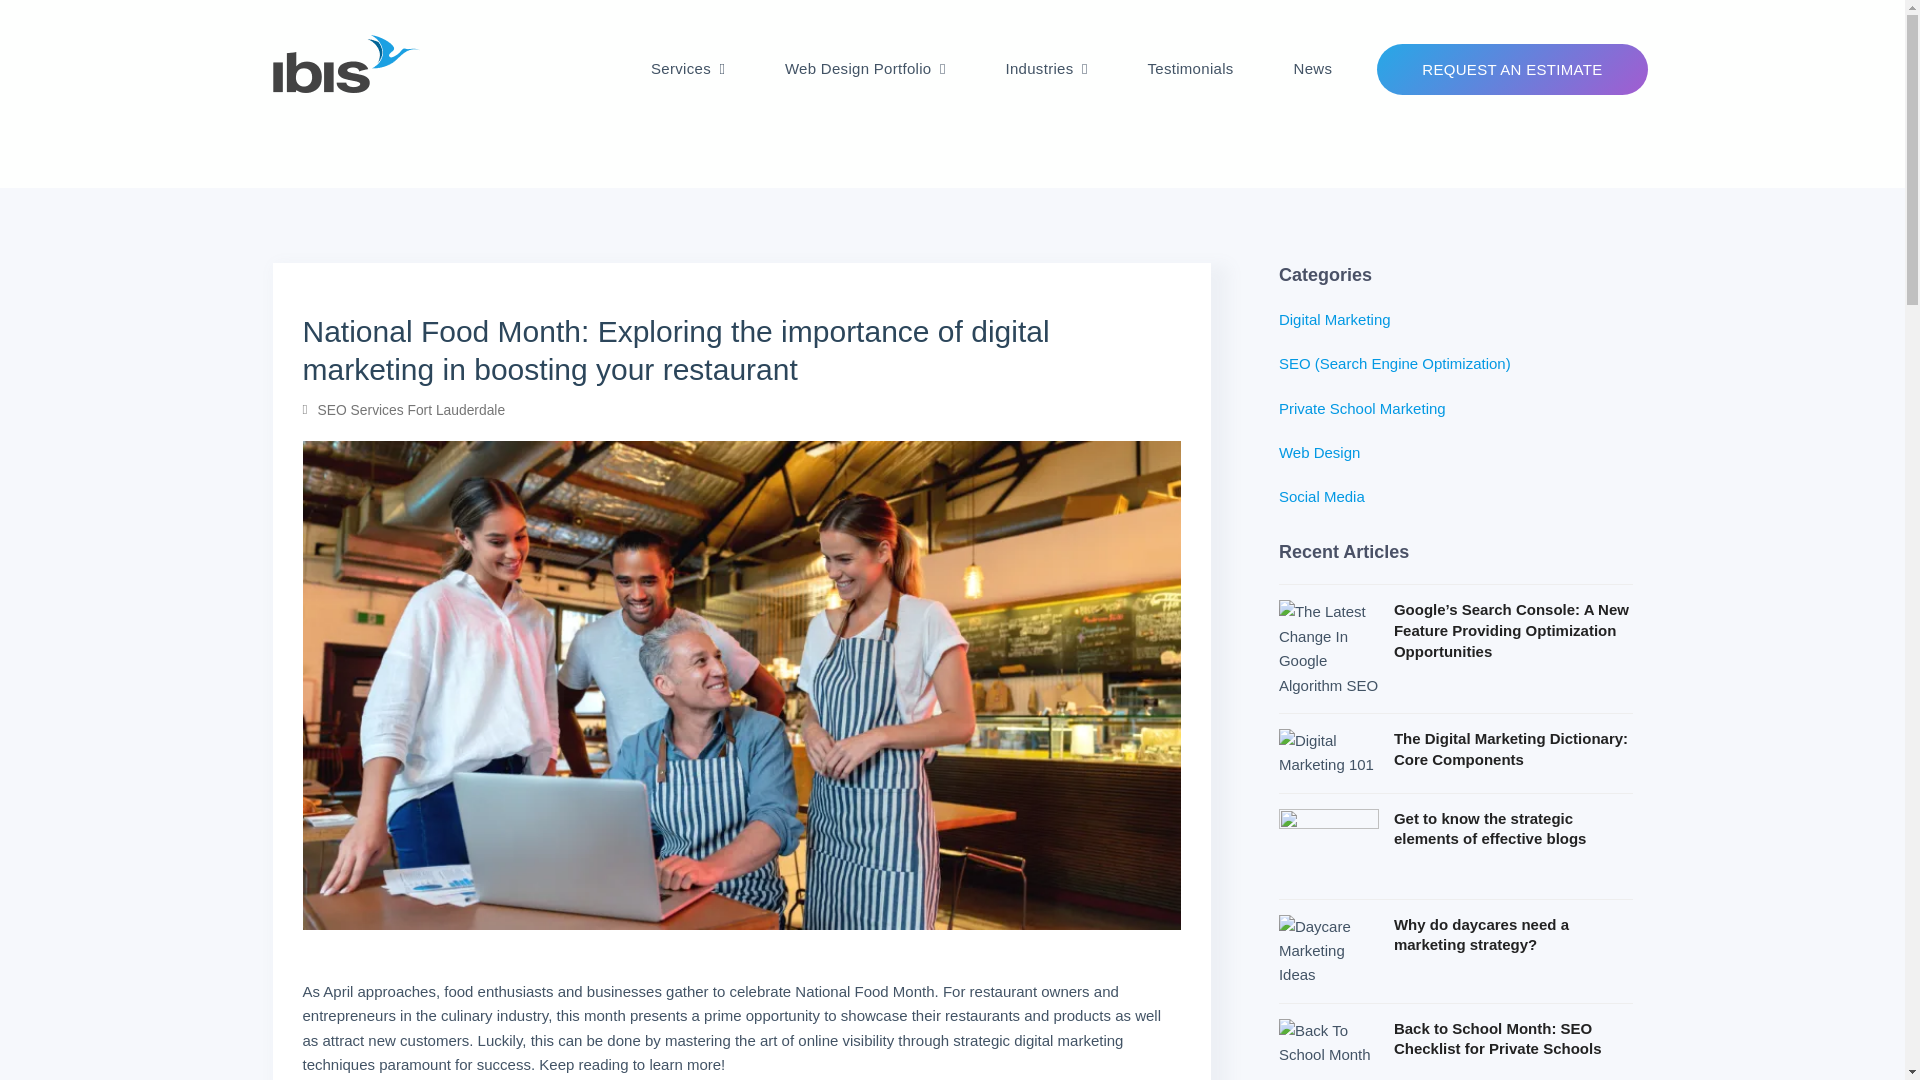  I want to click on Services, so click(687, 68).